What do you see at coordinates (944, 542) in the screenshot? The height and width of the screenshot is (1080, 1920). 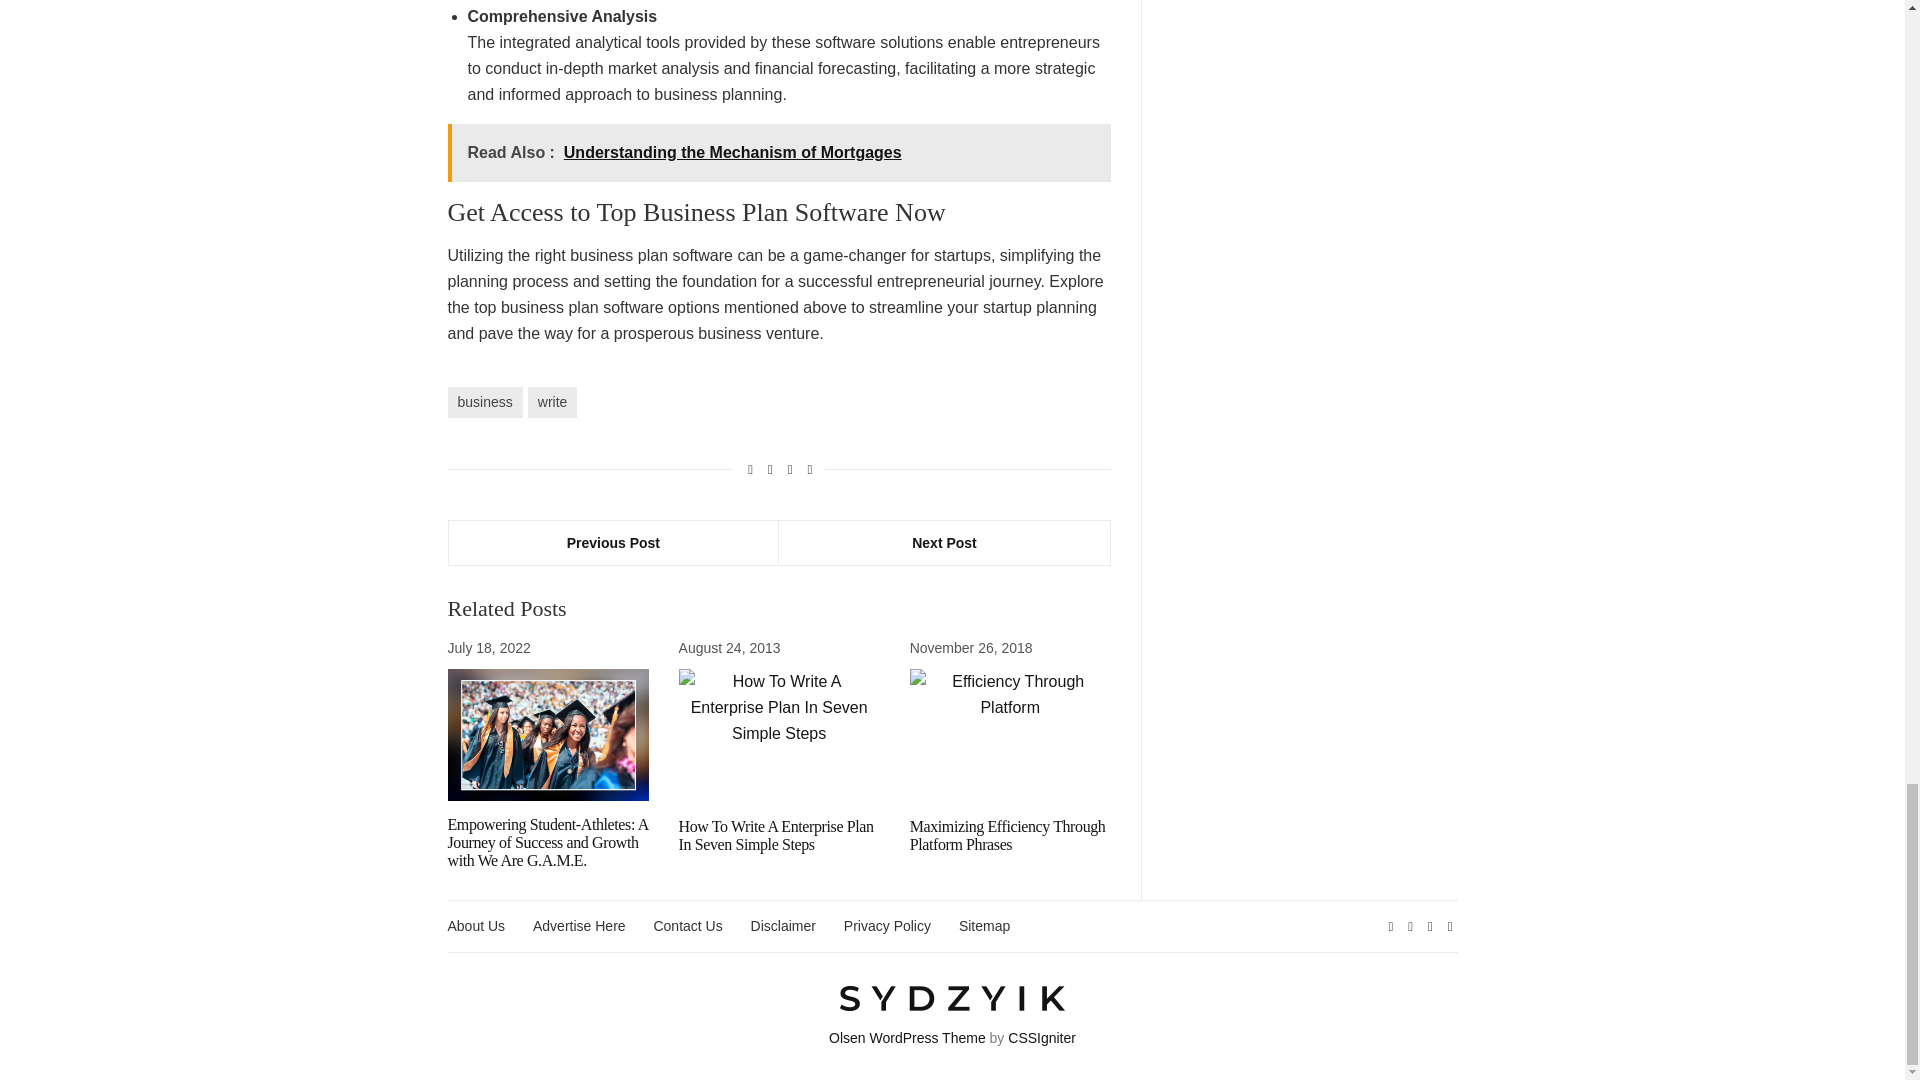 I see `Next Post` at bounding box center [944, 542].